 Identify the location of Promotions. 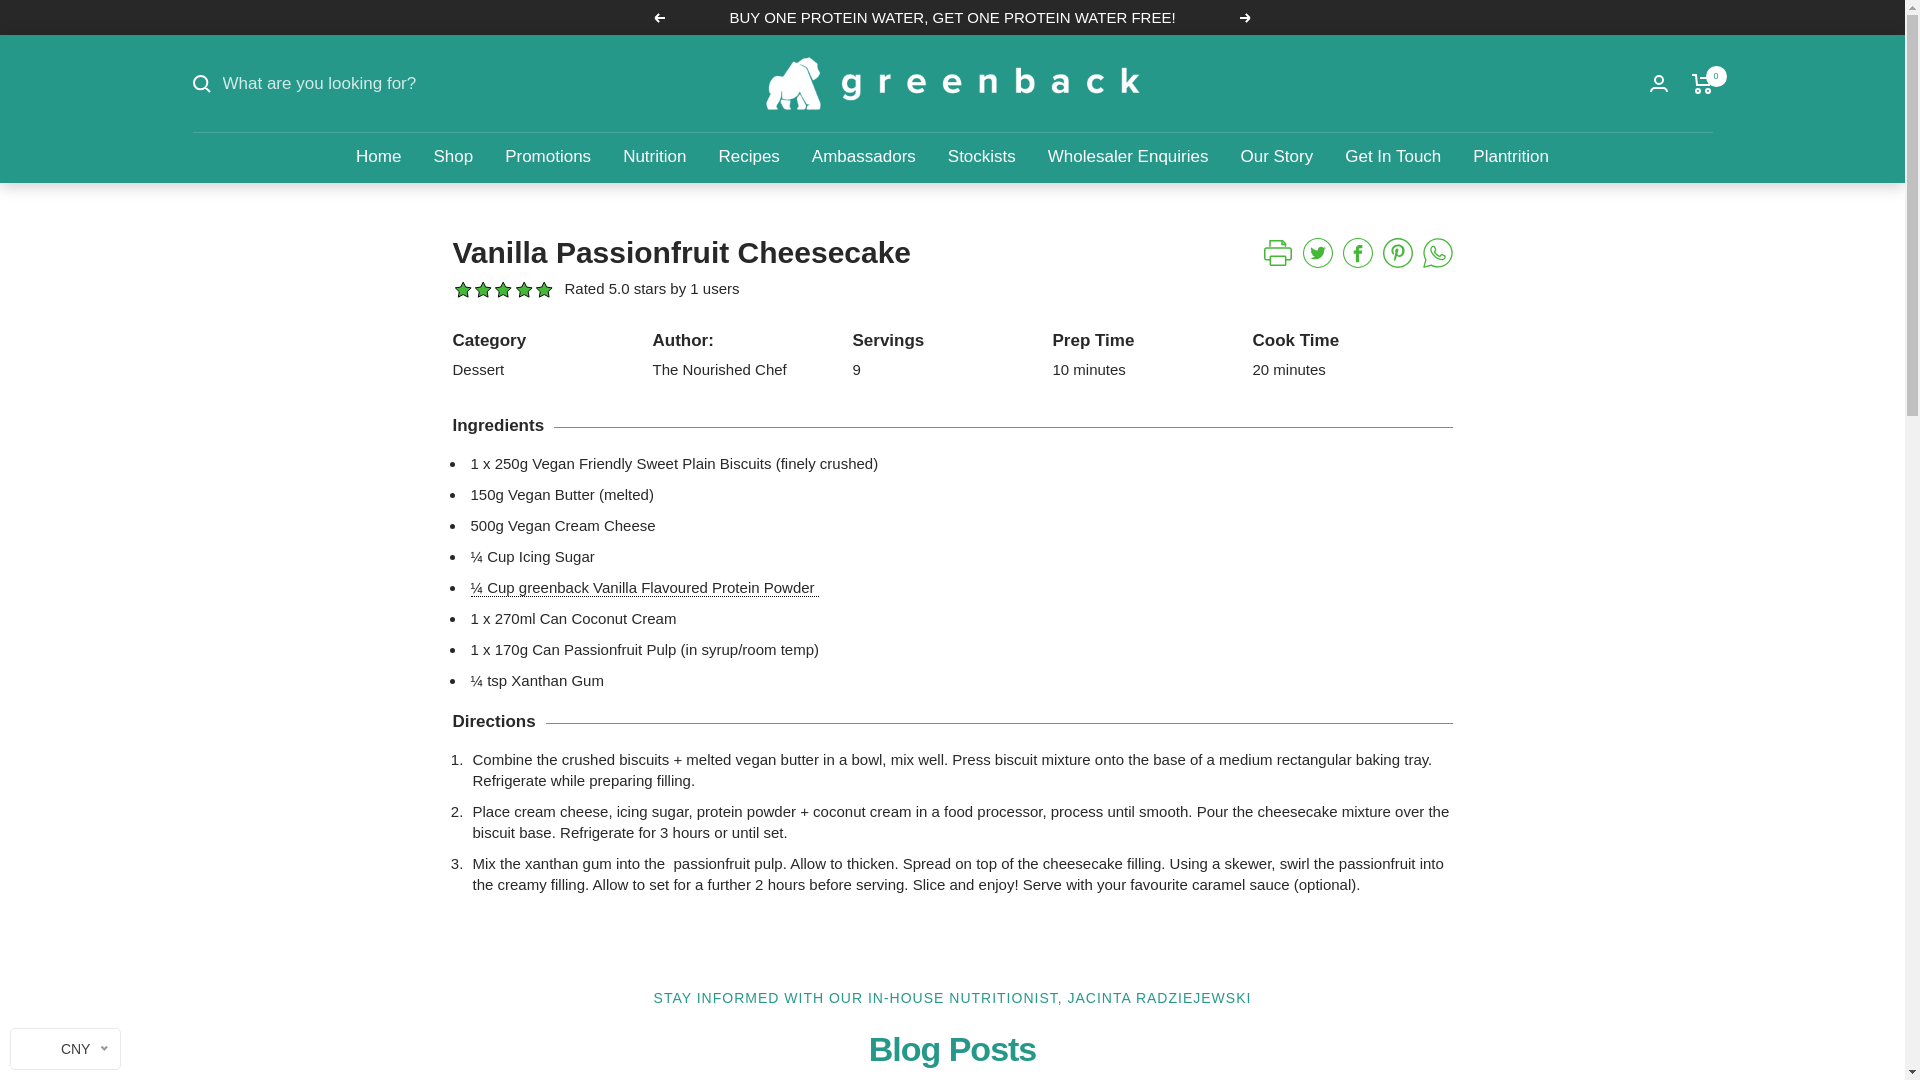
(548, 156).